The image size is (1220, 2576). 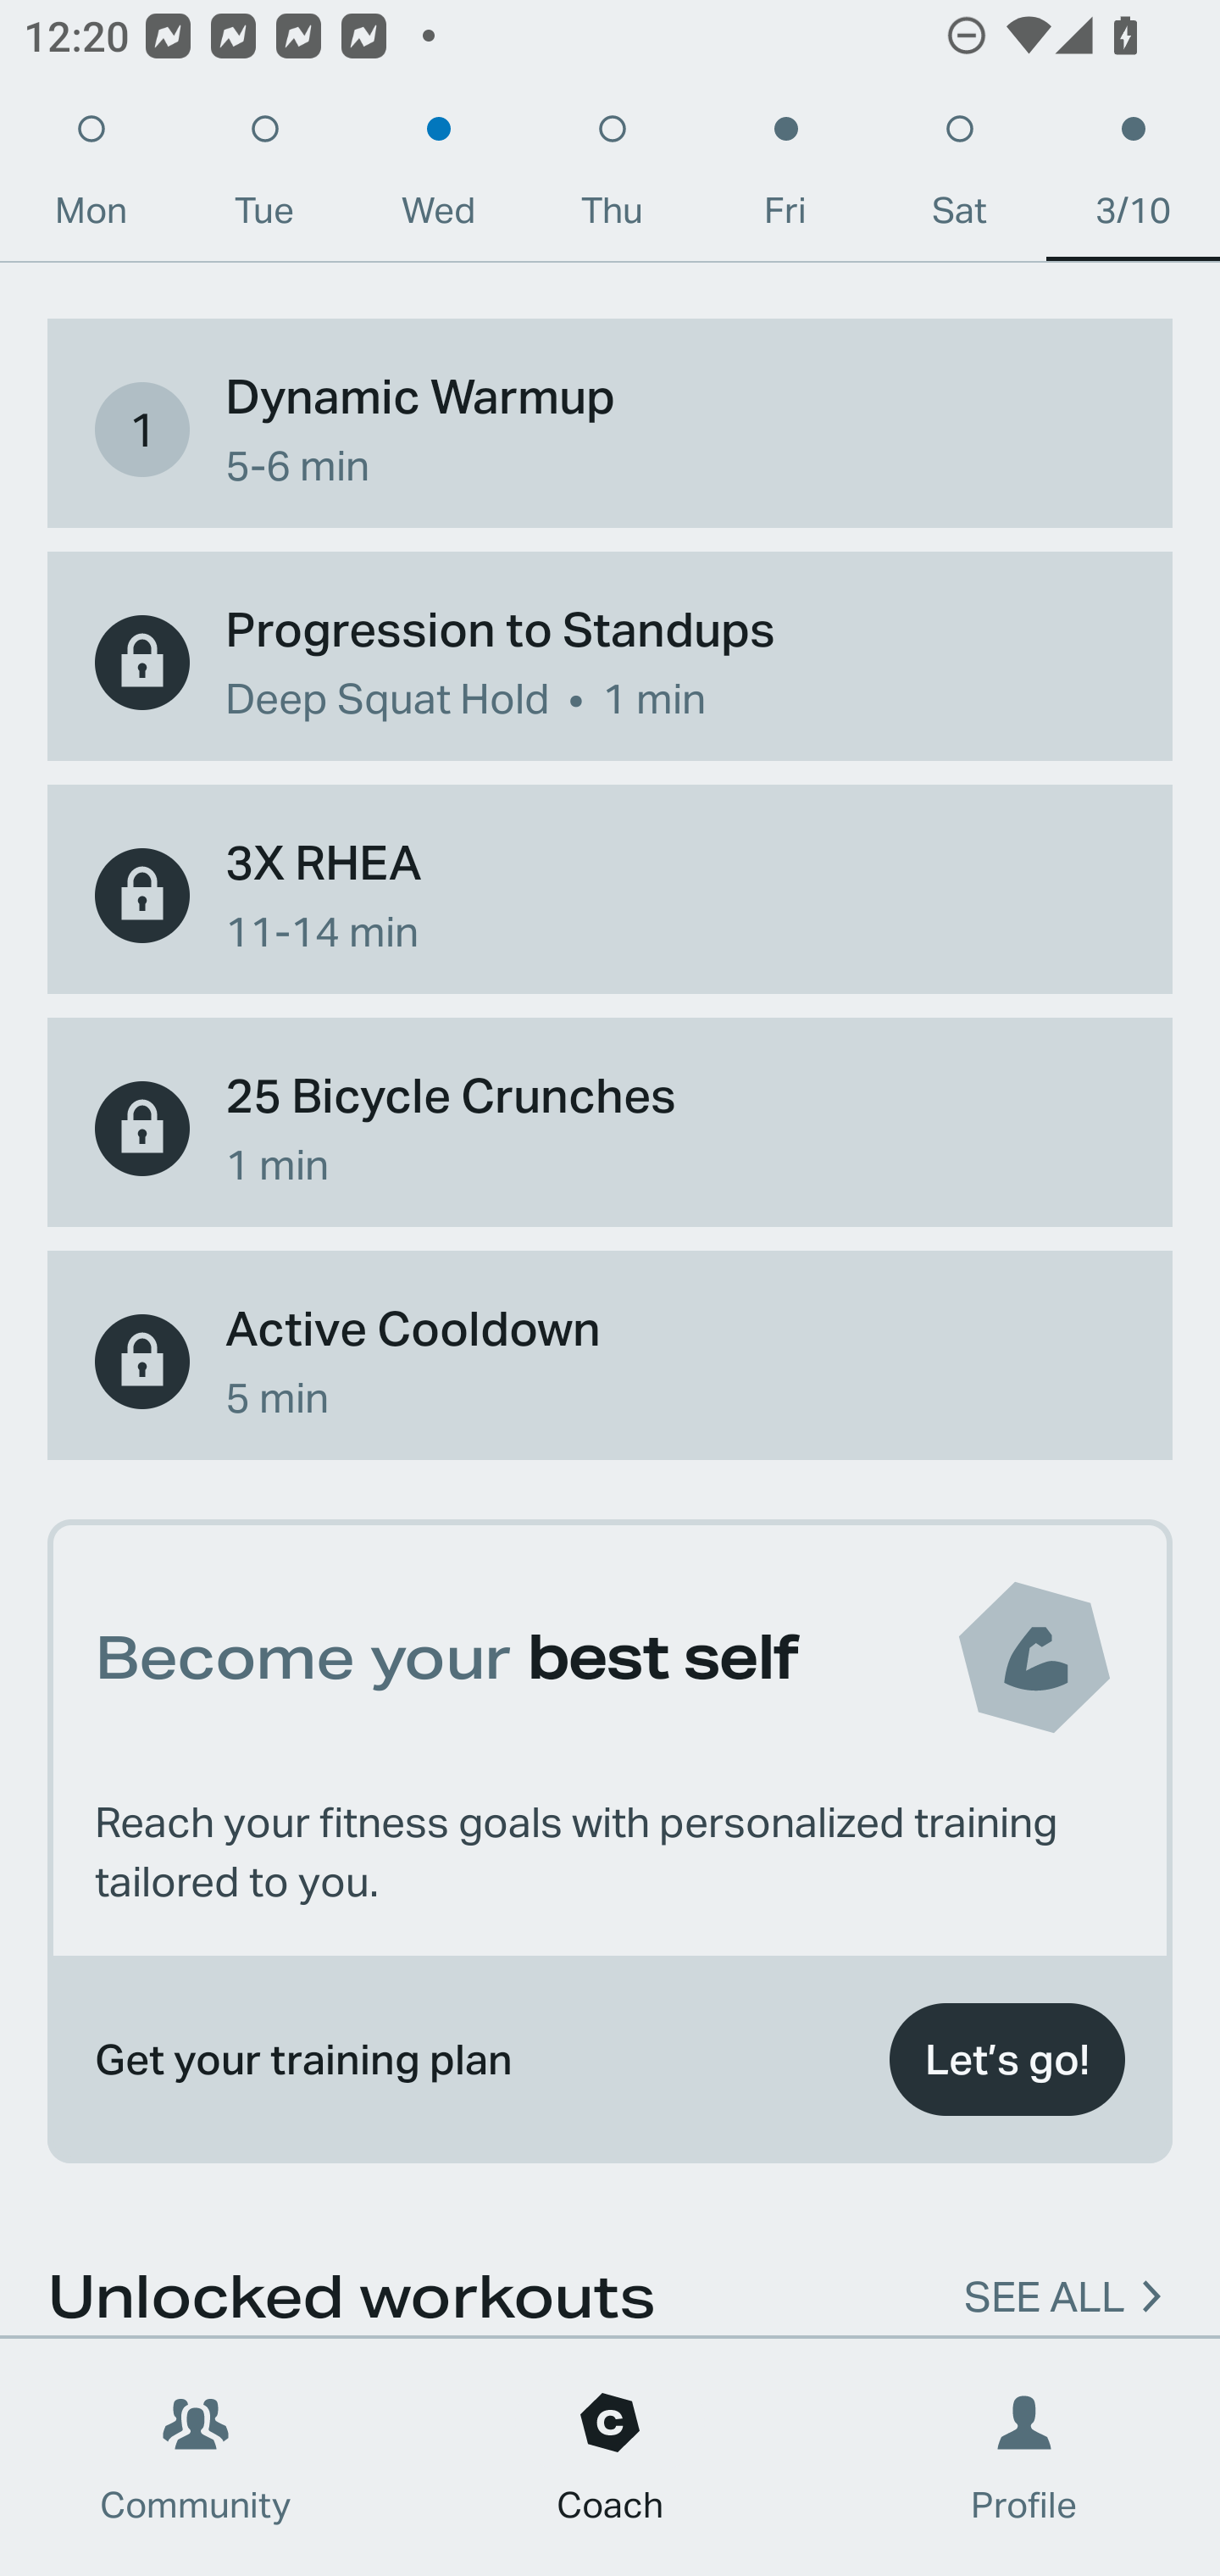 What do you see at coordinates (610, 895) in the screenshot?
I see `3X RHEA 11-14 min` at bounding box center [610, 895].